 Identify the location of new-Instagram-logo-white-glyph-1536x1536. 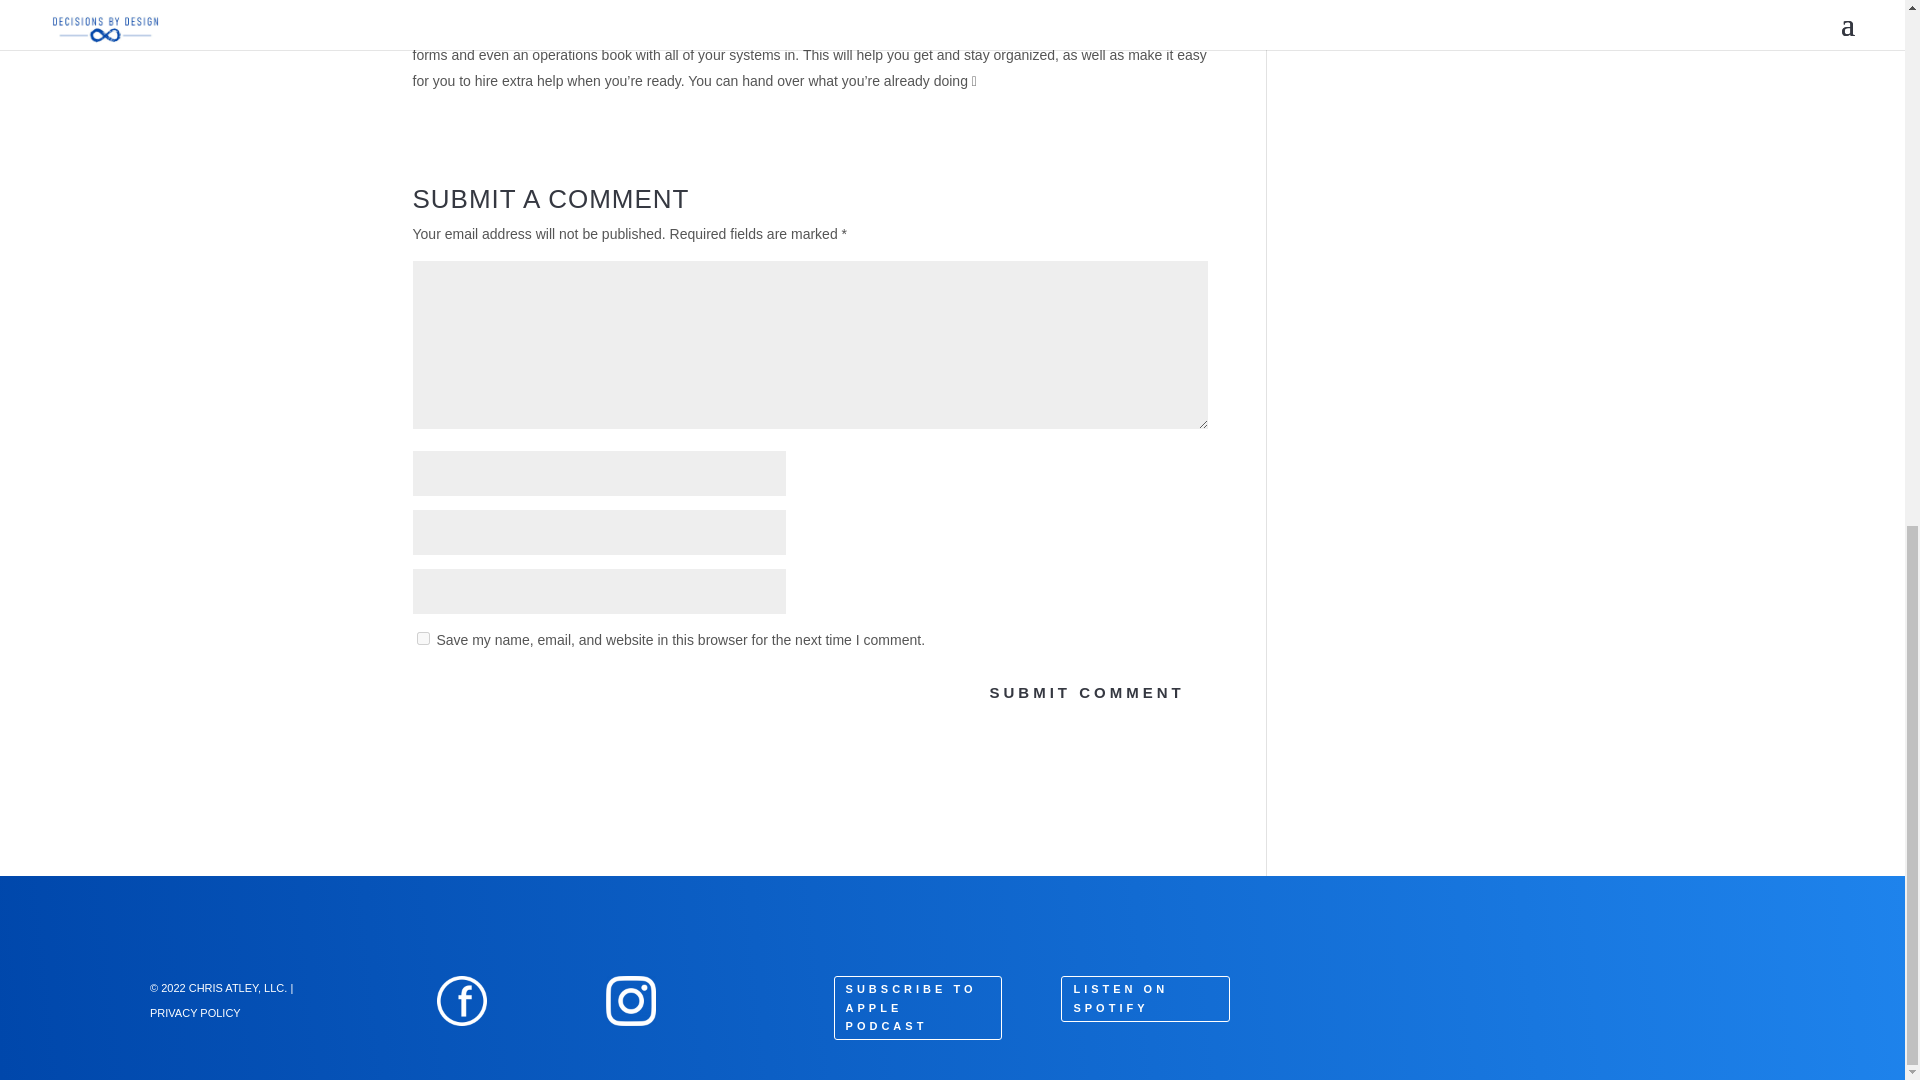
(631, 1001).